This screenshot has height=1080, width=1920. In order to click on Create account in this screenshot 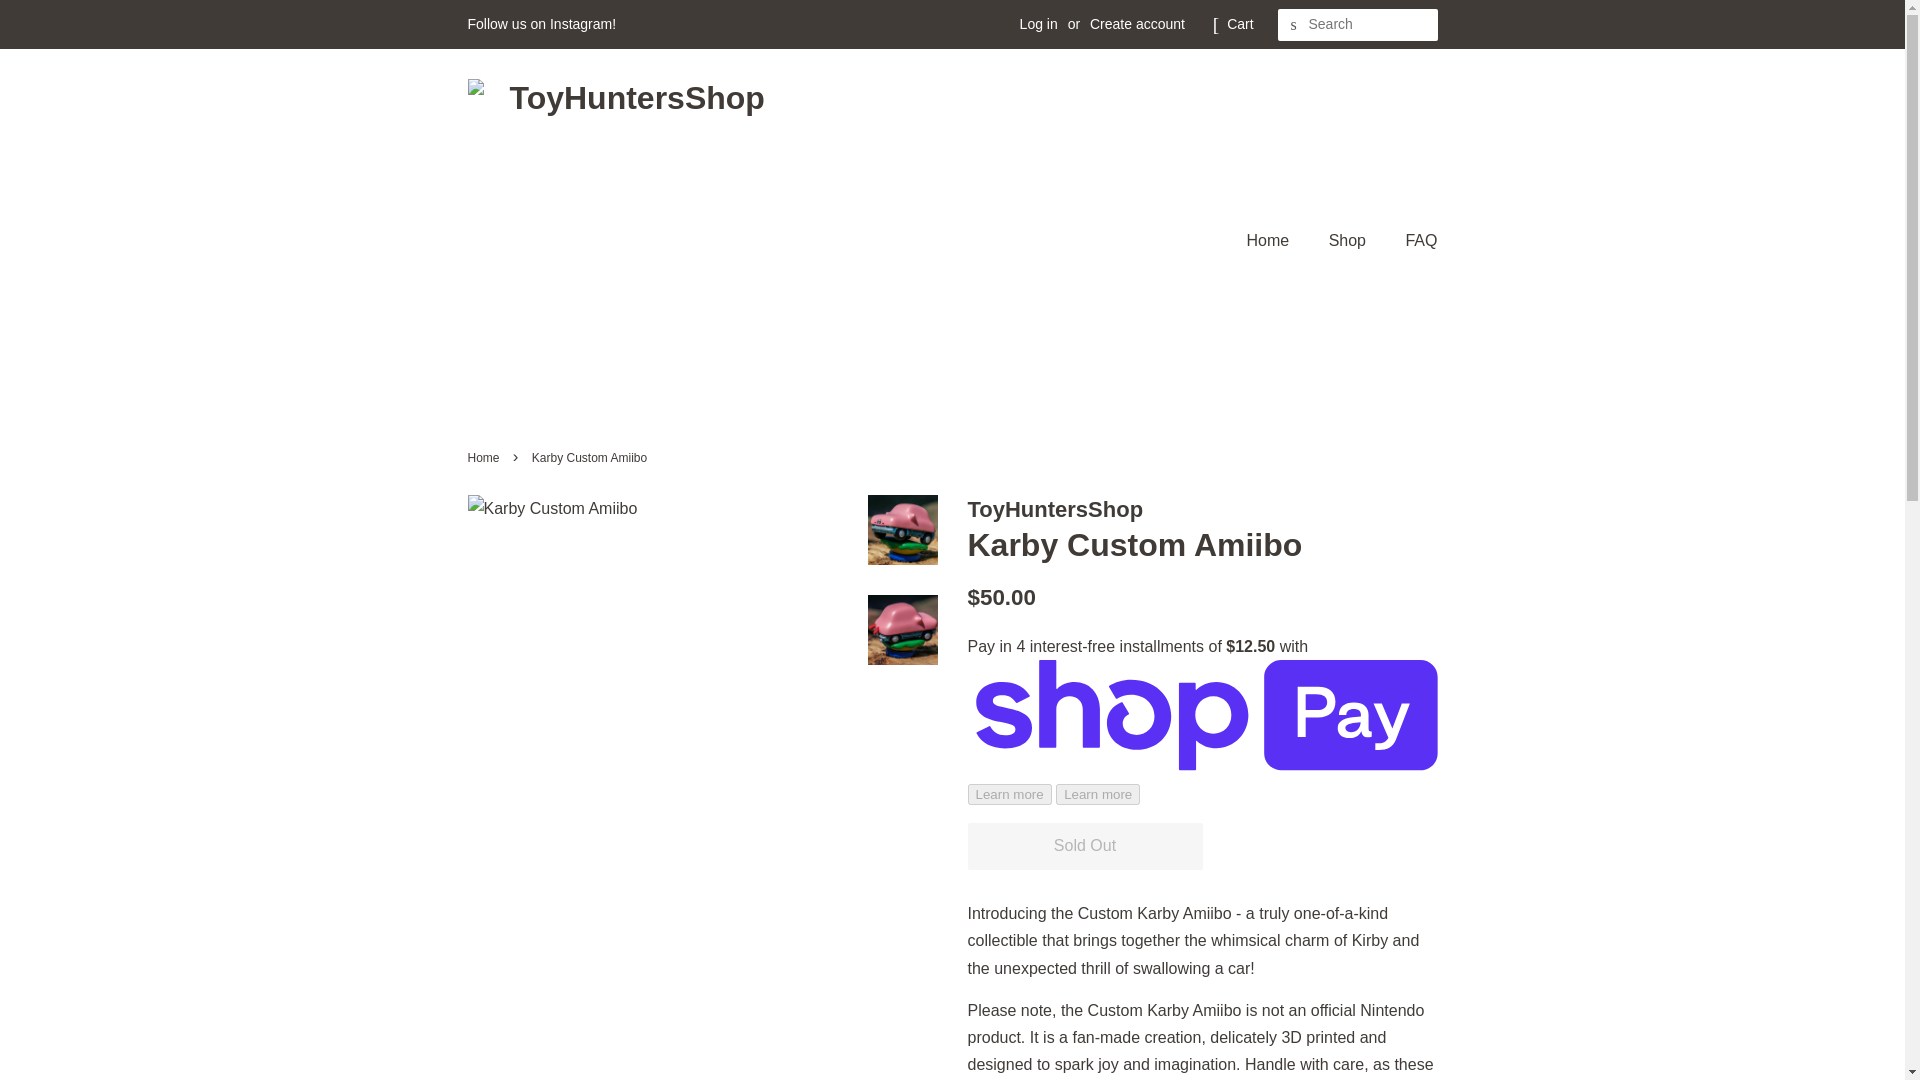, I will do `click(1137, 24)`.